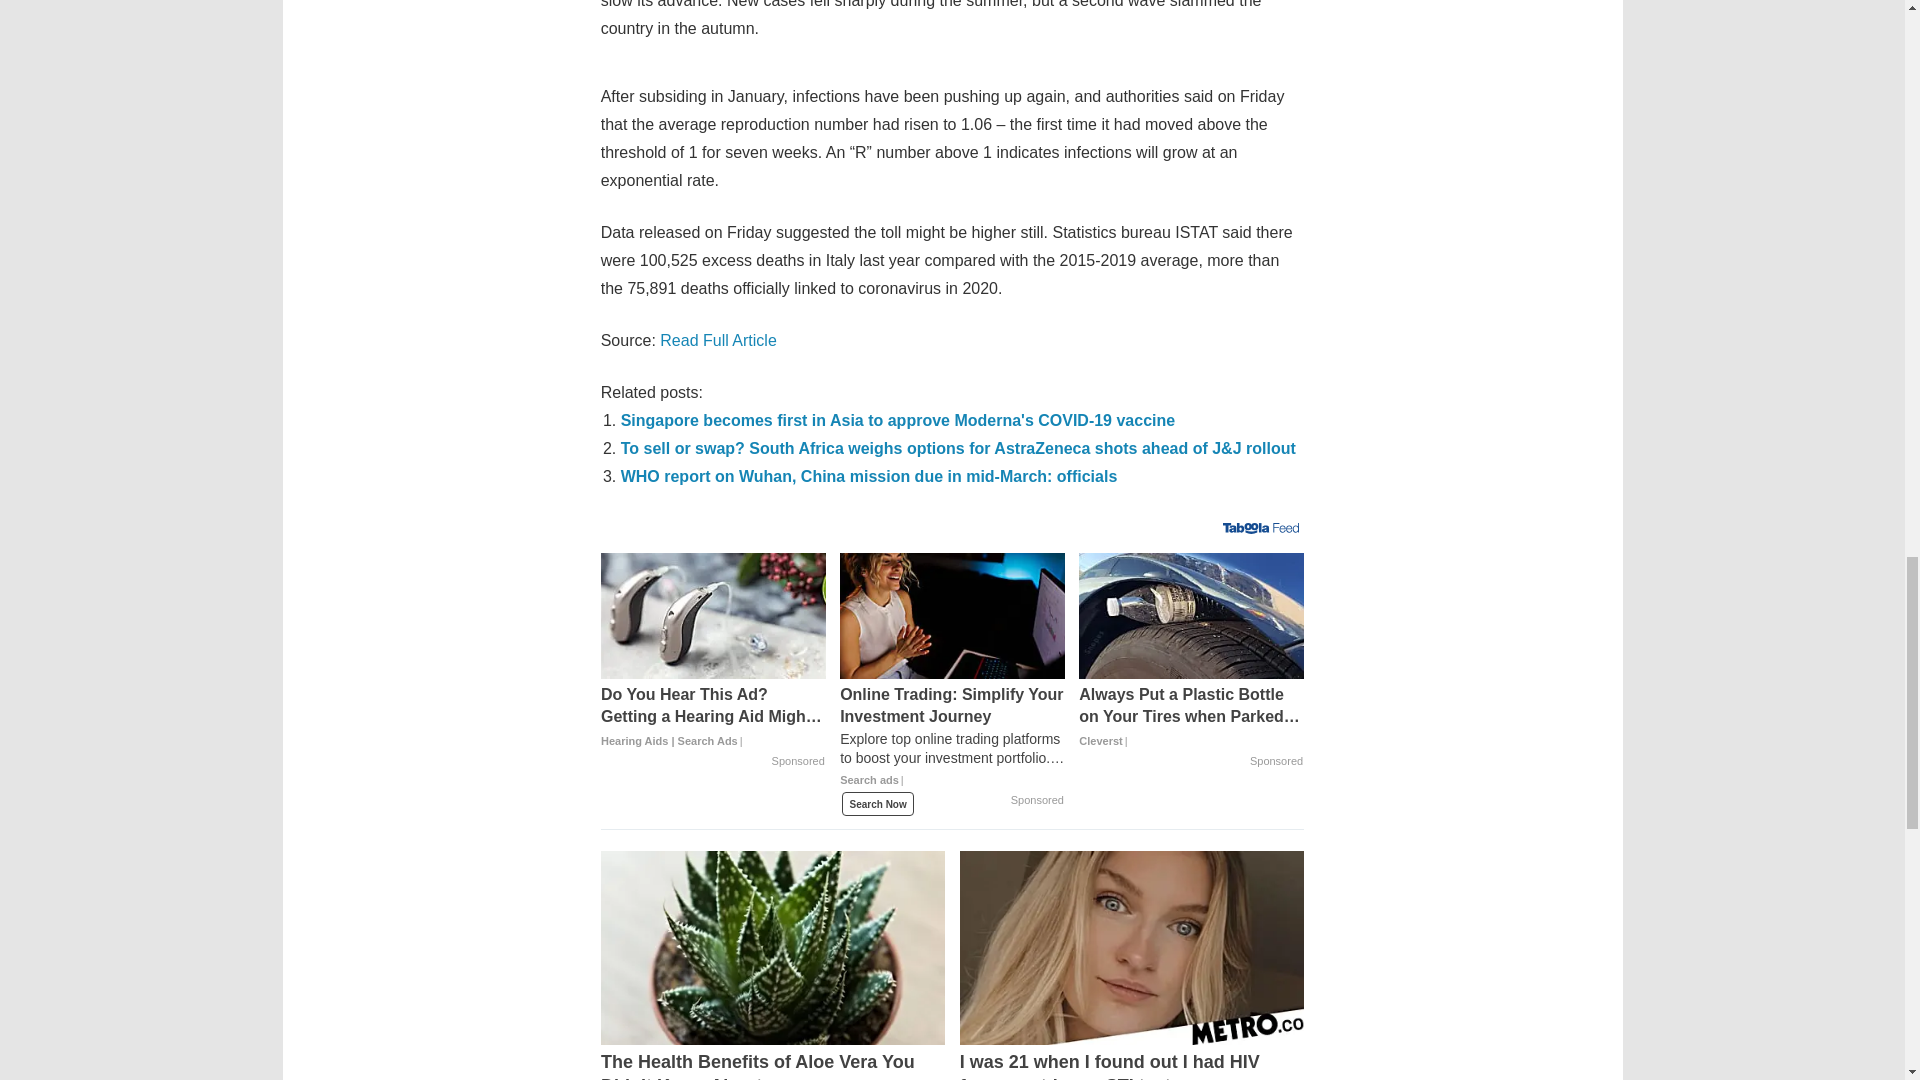 This screenshot has width=1920, height=1080. Describe the element at coordinates (1037, 800) in the screenshot. I see `Sponsored` at that location.